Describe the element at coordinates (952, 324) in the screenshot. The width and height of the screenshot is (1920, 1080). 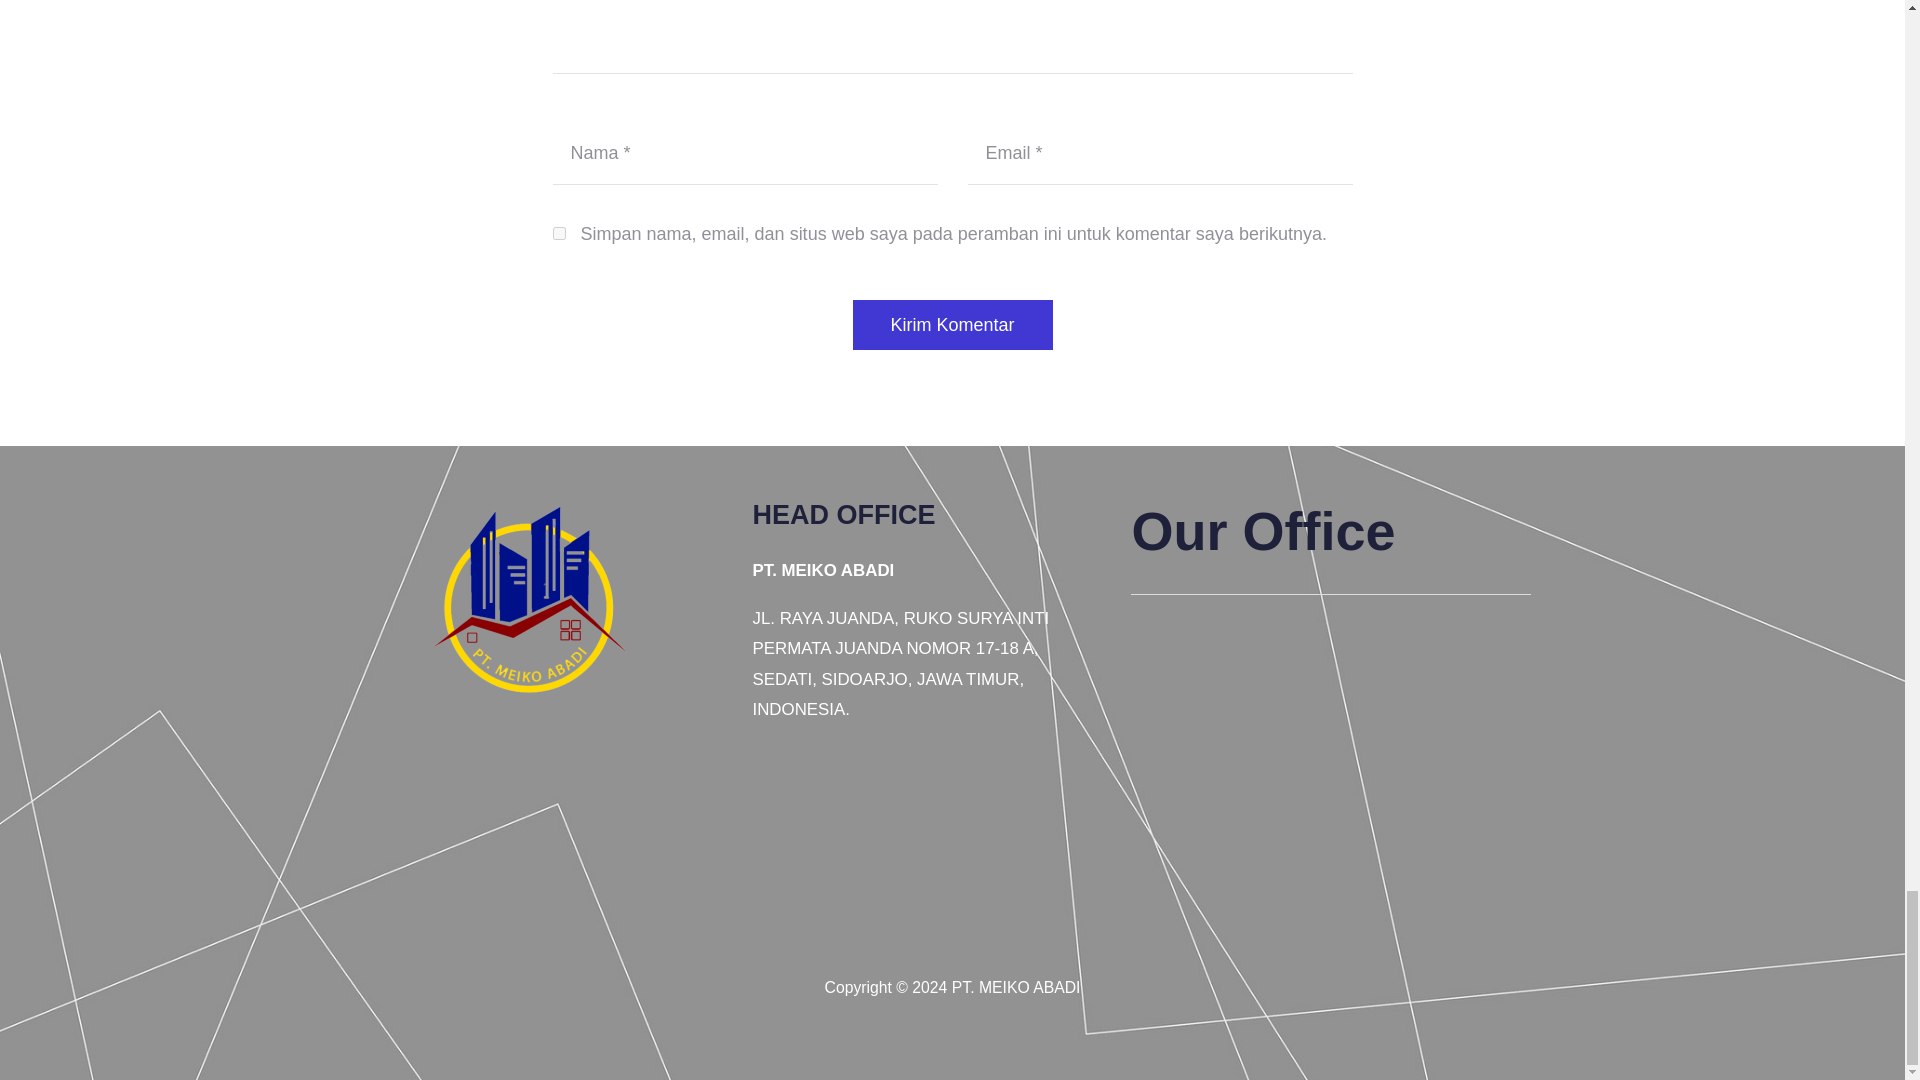
I see `Kirim Komentar` at that location.